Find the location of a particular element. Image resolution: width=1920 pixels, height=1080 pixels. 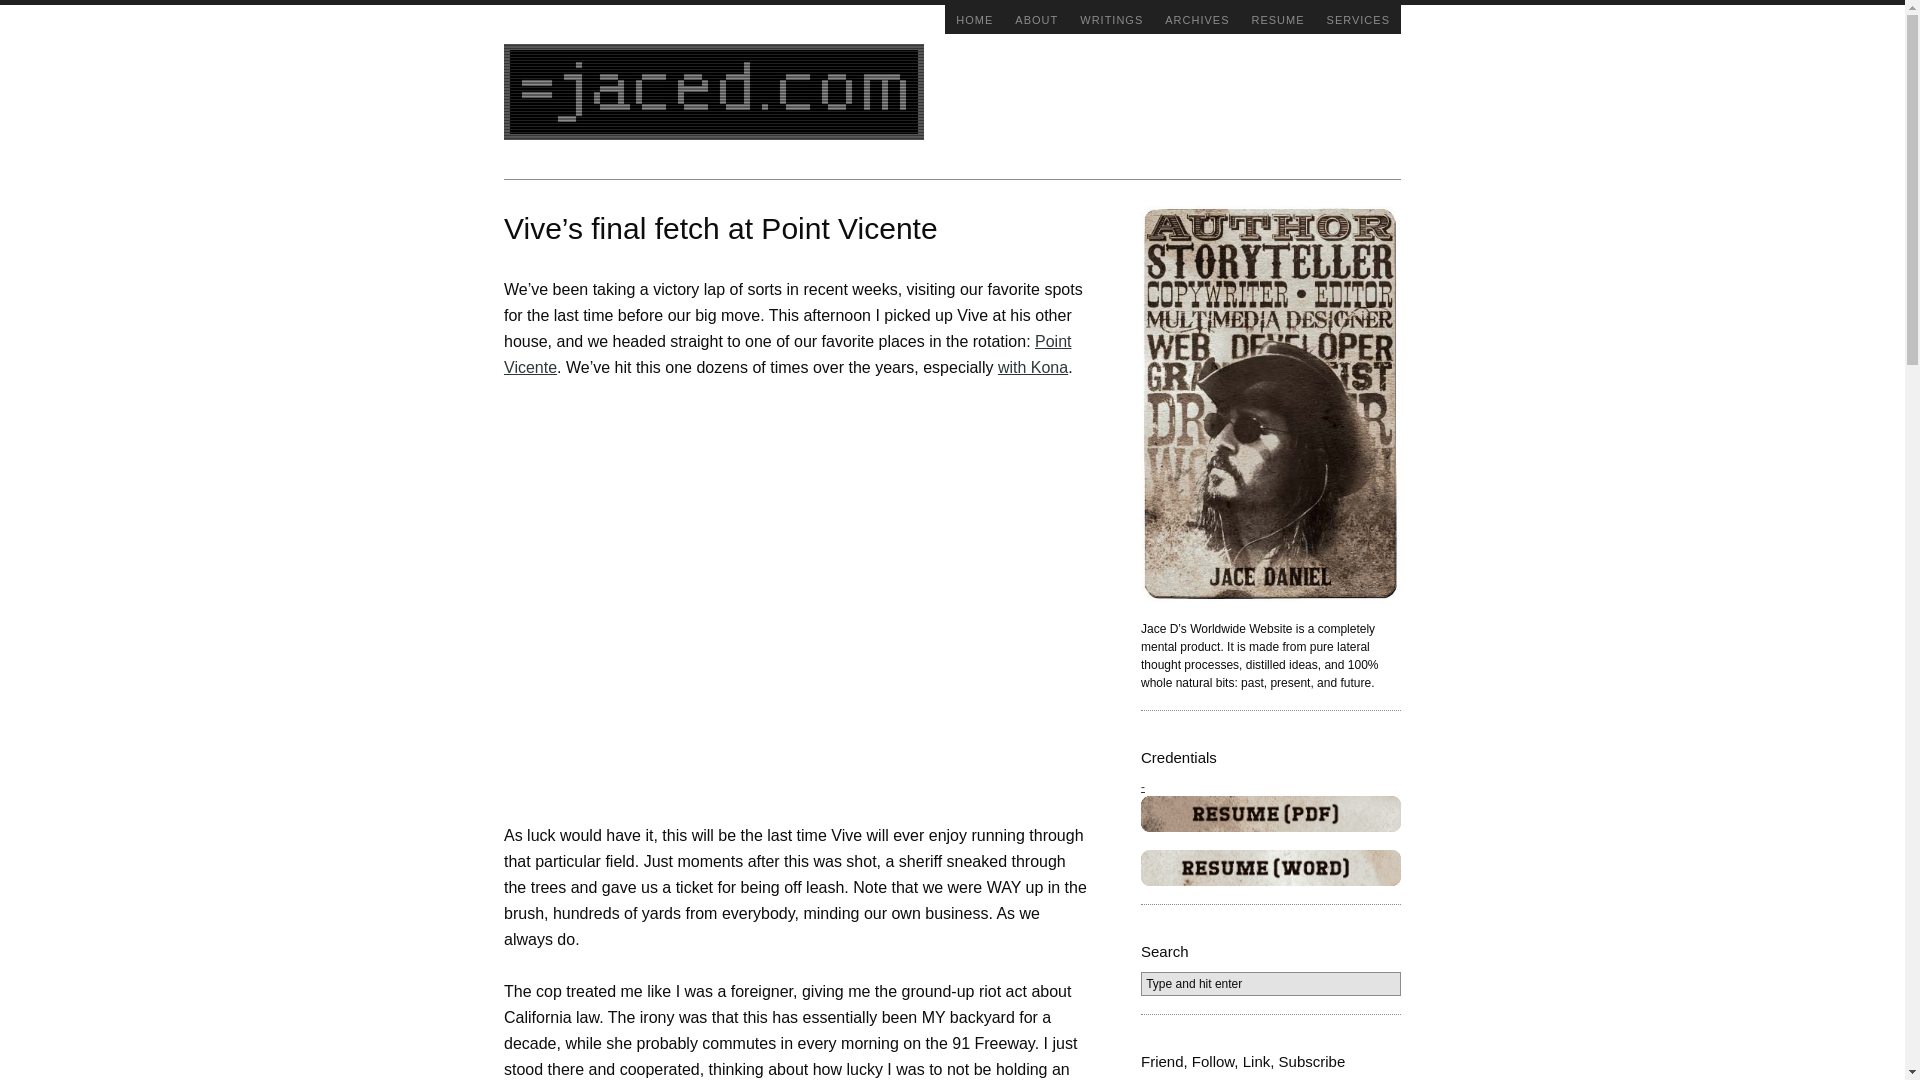

click to go to the home page is located at coordinates (713, 92).